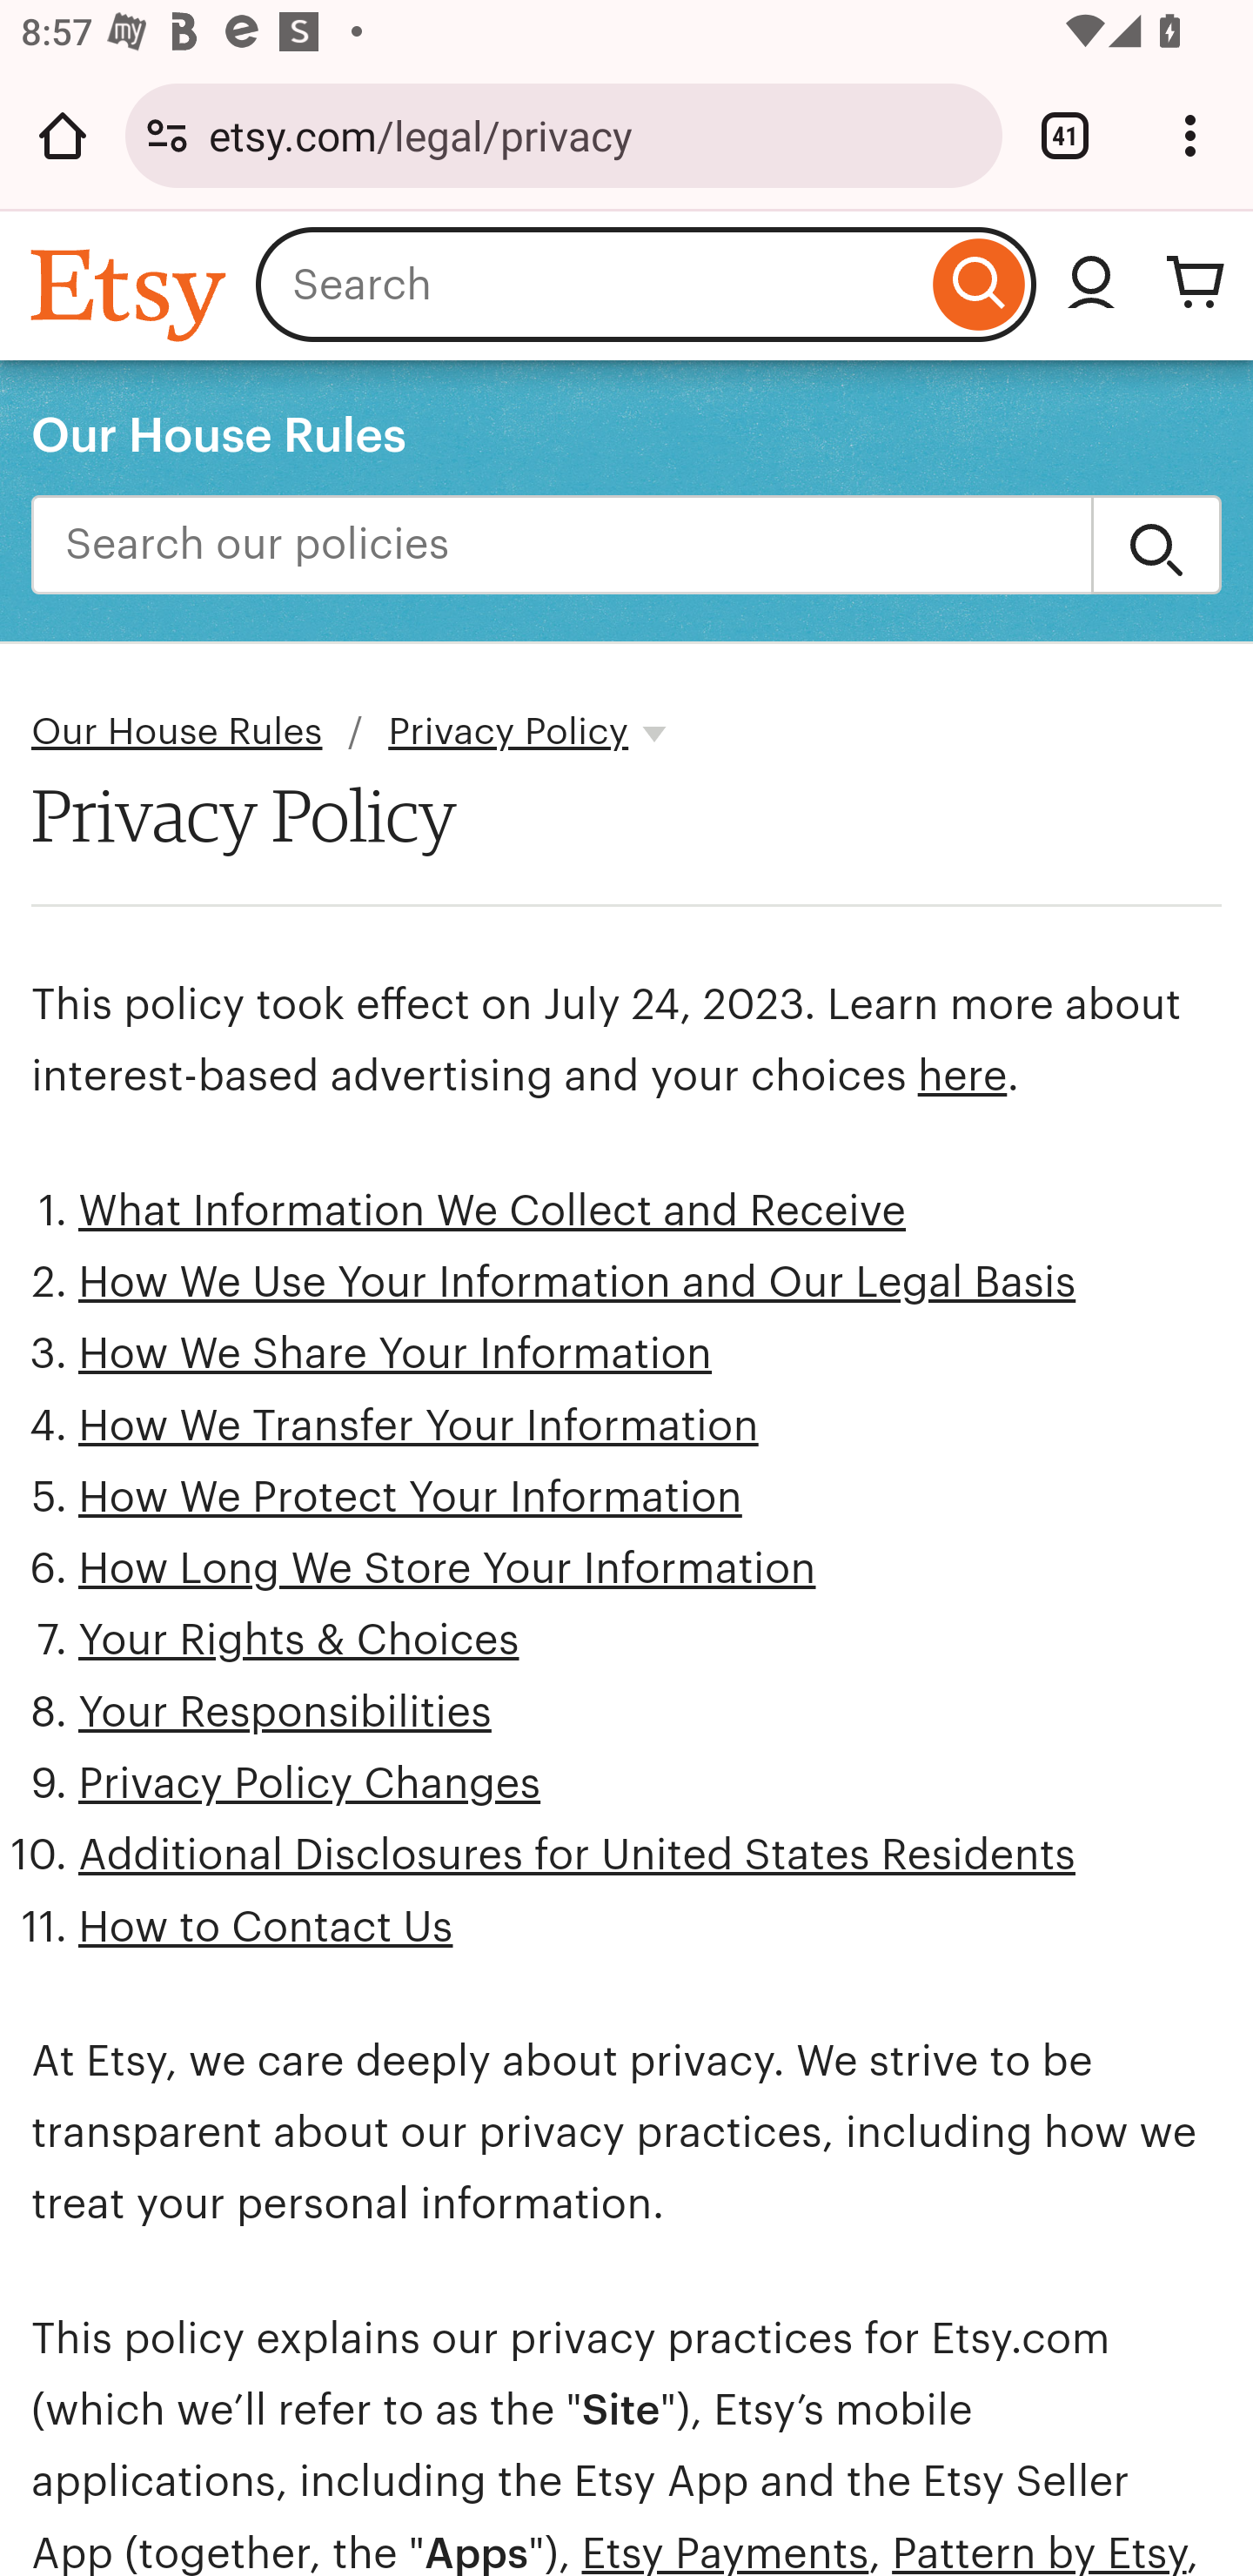  Describe the element at coordinates (63, 135) in the screenshot. I see `Open the home page` at that location.